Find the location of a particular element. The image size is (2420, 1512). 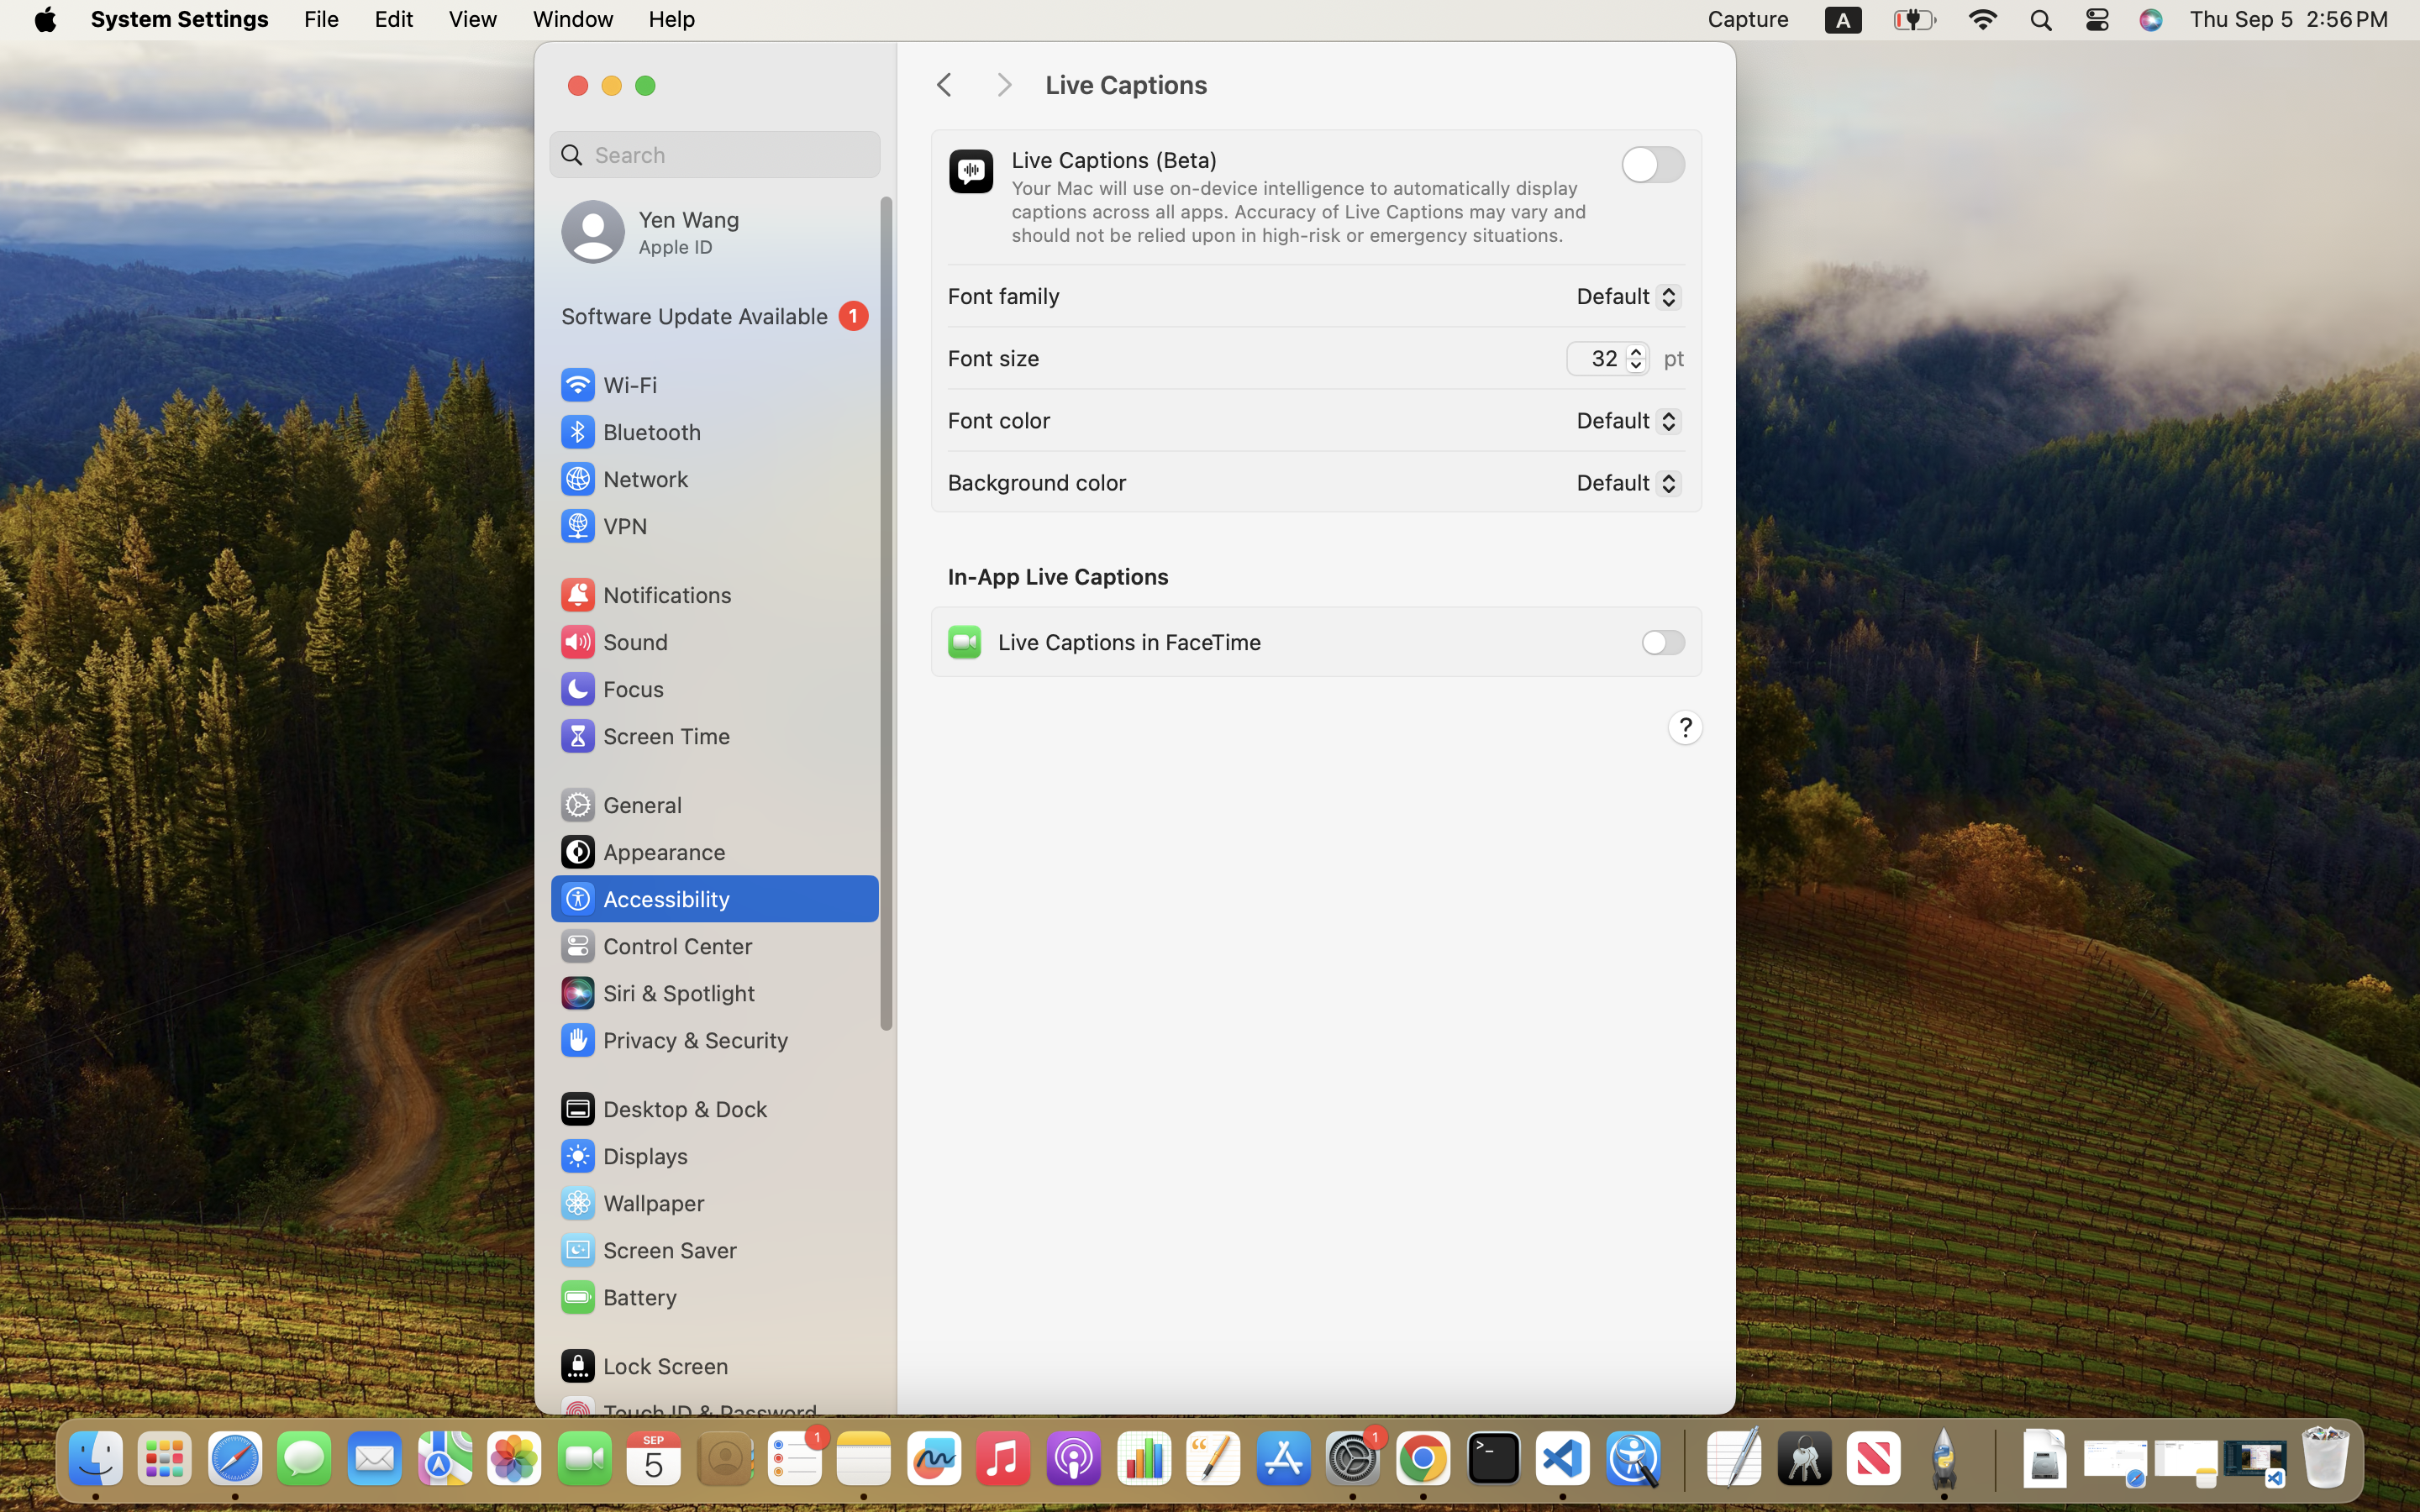

Siri & Spotlight is located at coordinates (656, 993).